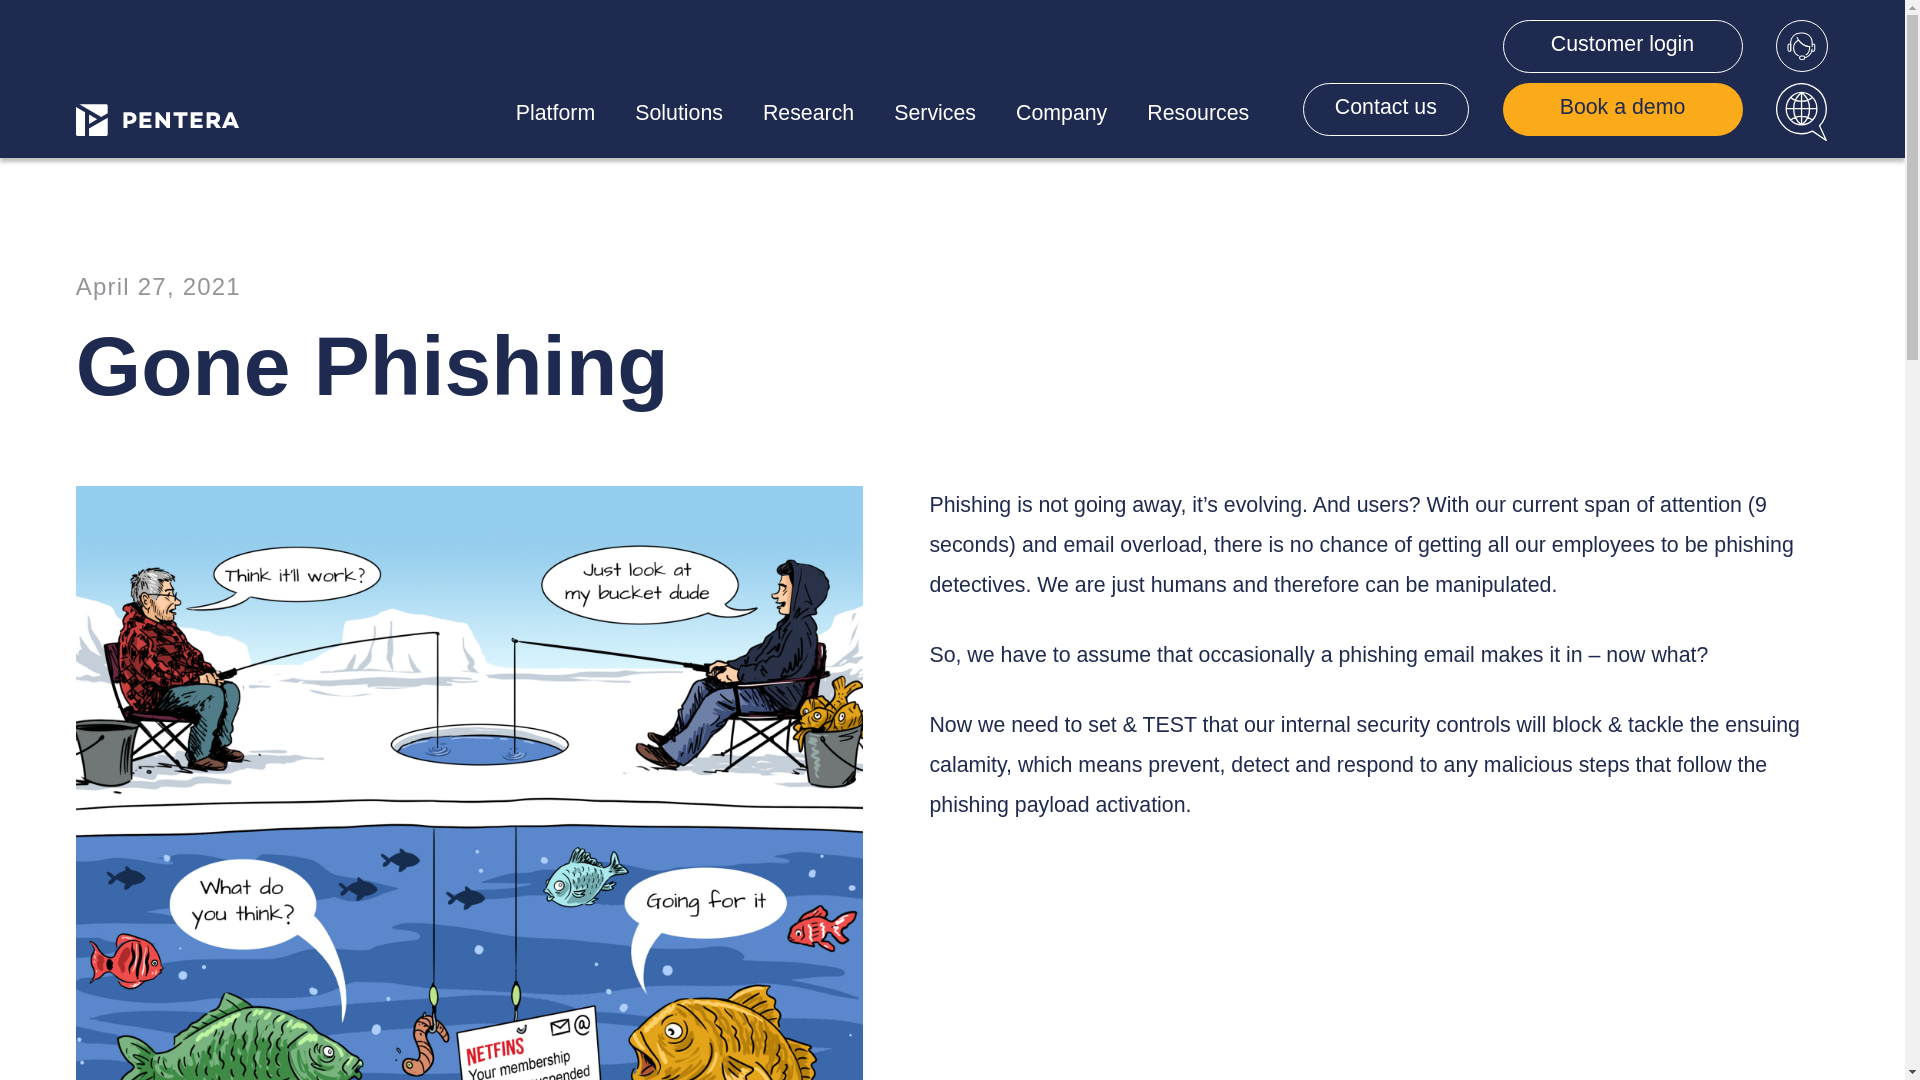 This screenshot has height=1080, width=1920. What do you see at coordinates (554, 113) in the screenshot?
I see `Platform` at bounding box center [554, 113].